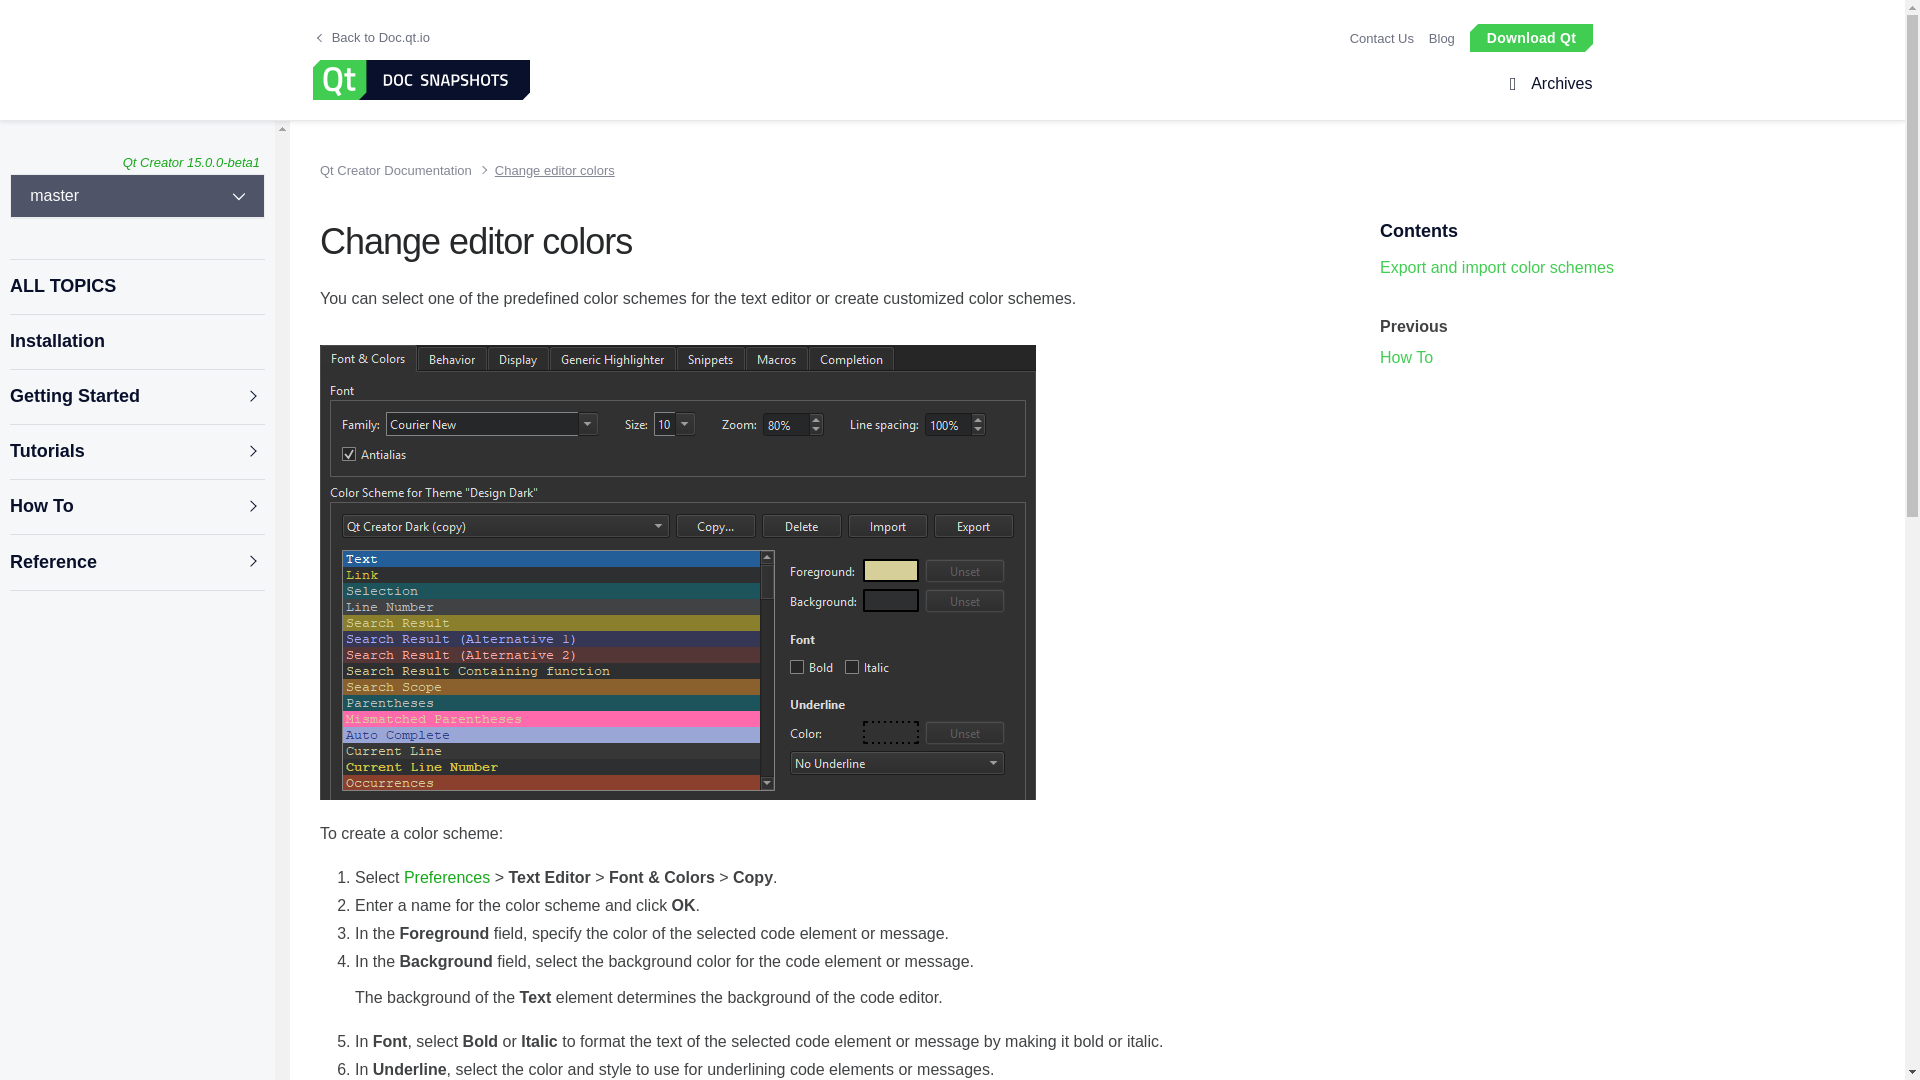 The image size is (1920, 1080). I want to click on ALL TOPICS, so click(136, 286).